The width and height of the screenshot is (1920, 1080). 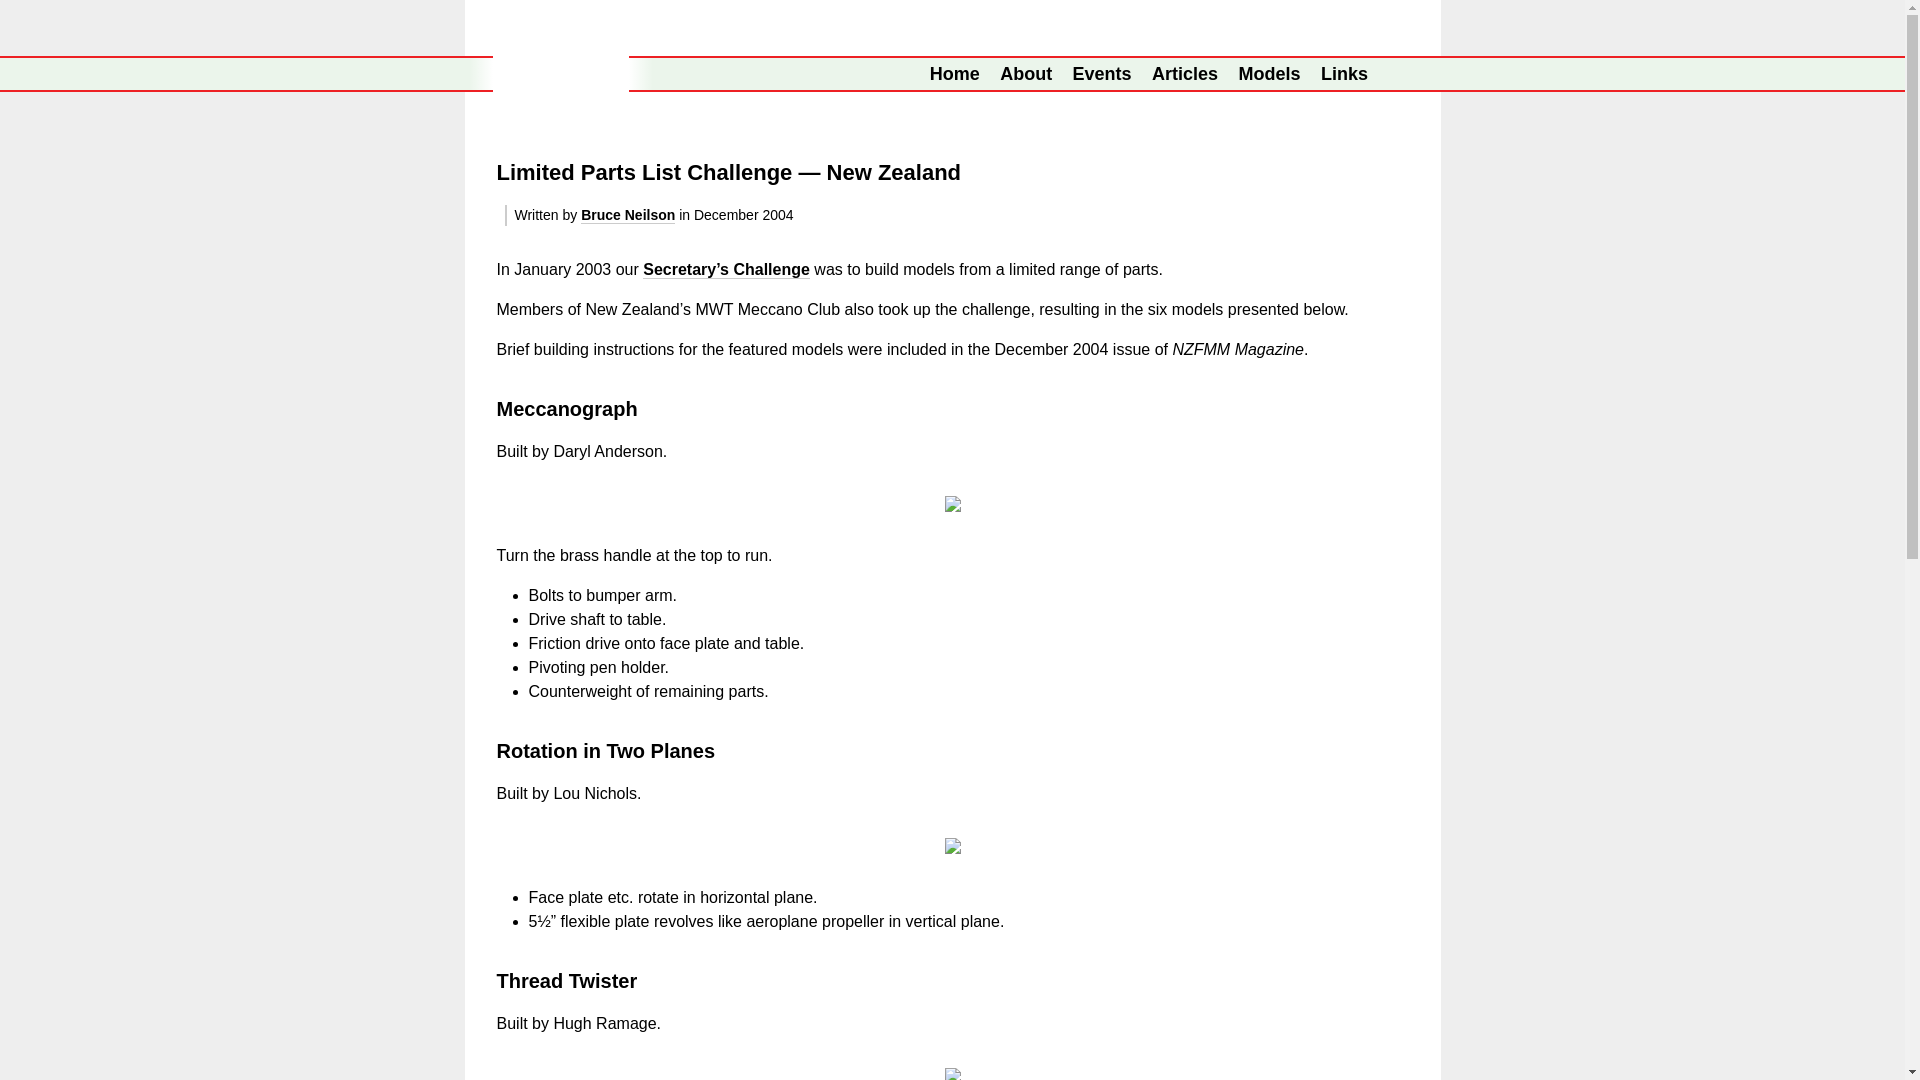 I want to click on Bruce Neilson, so click(x=628, y=215).